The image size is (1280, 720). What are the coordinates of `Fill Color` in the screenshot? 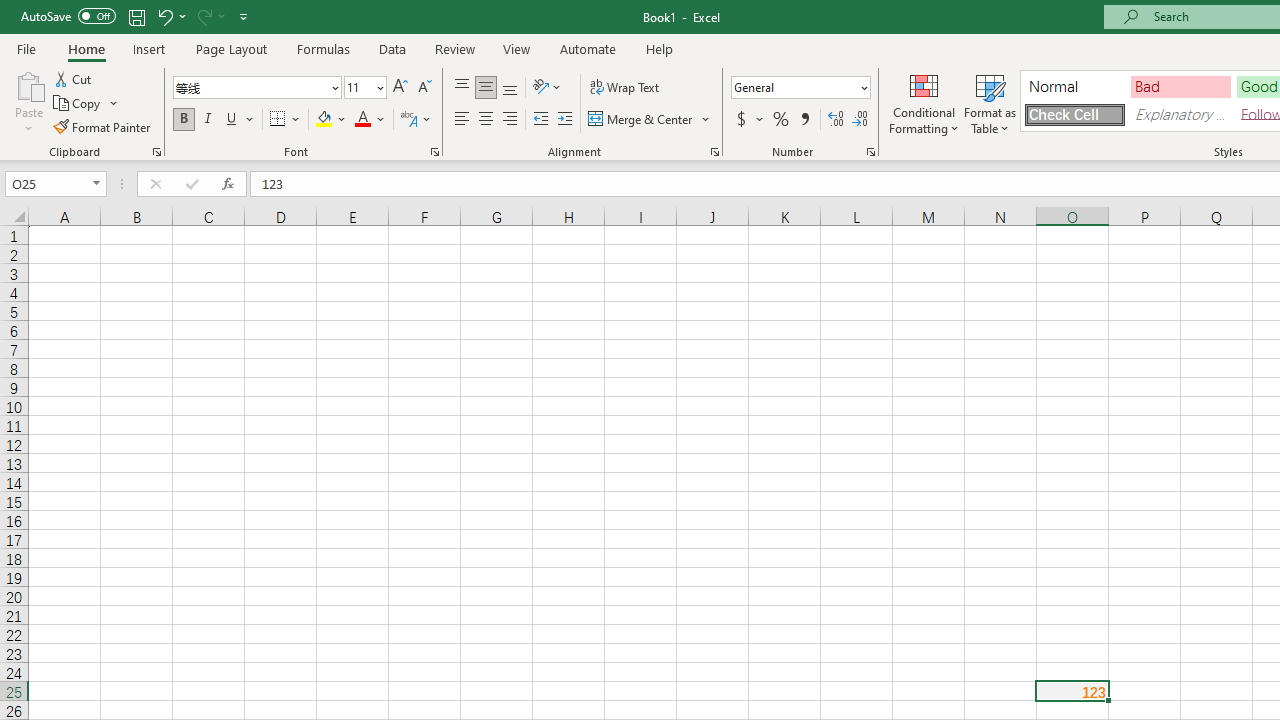 It's located at (331, 120).